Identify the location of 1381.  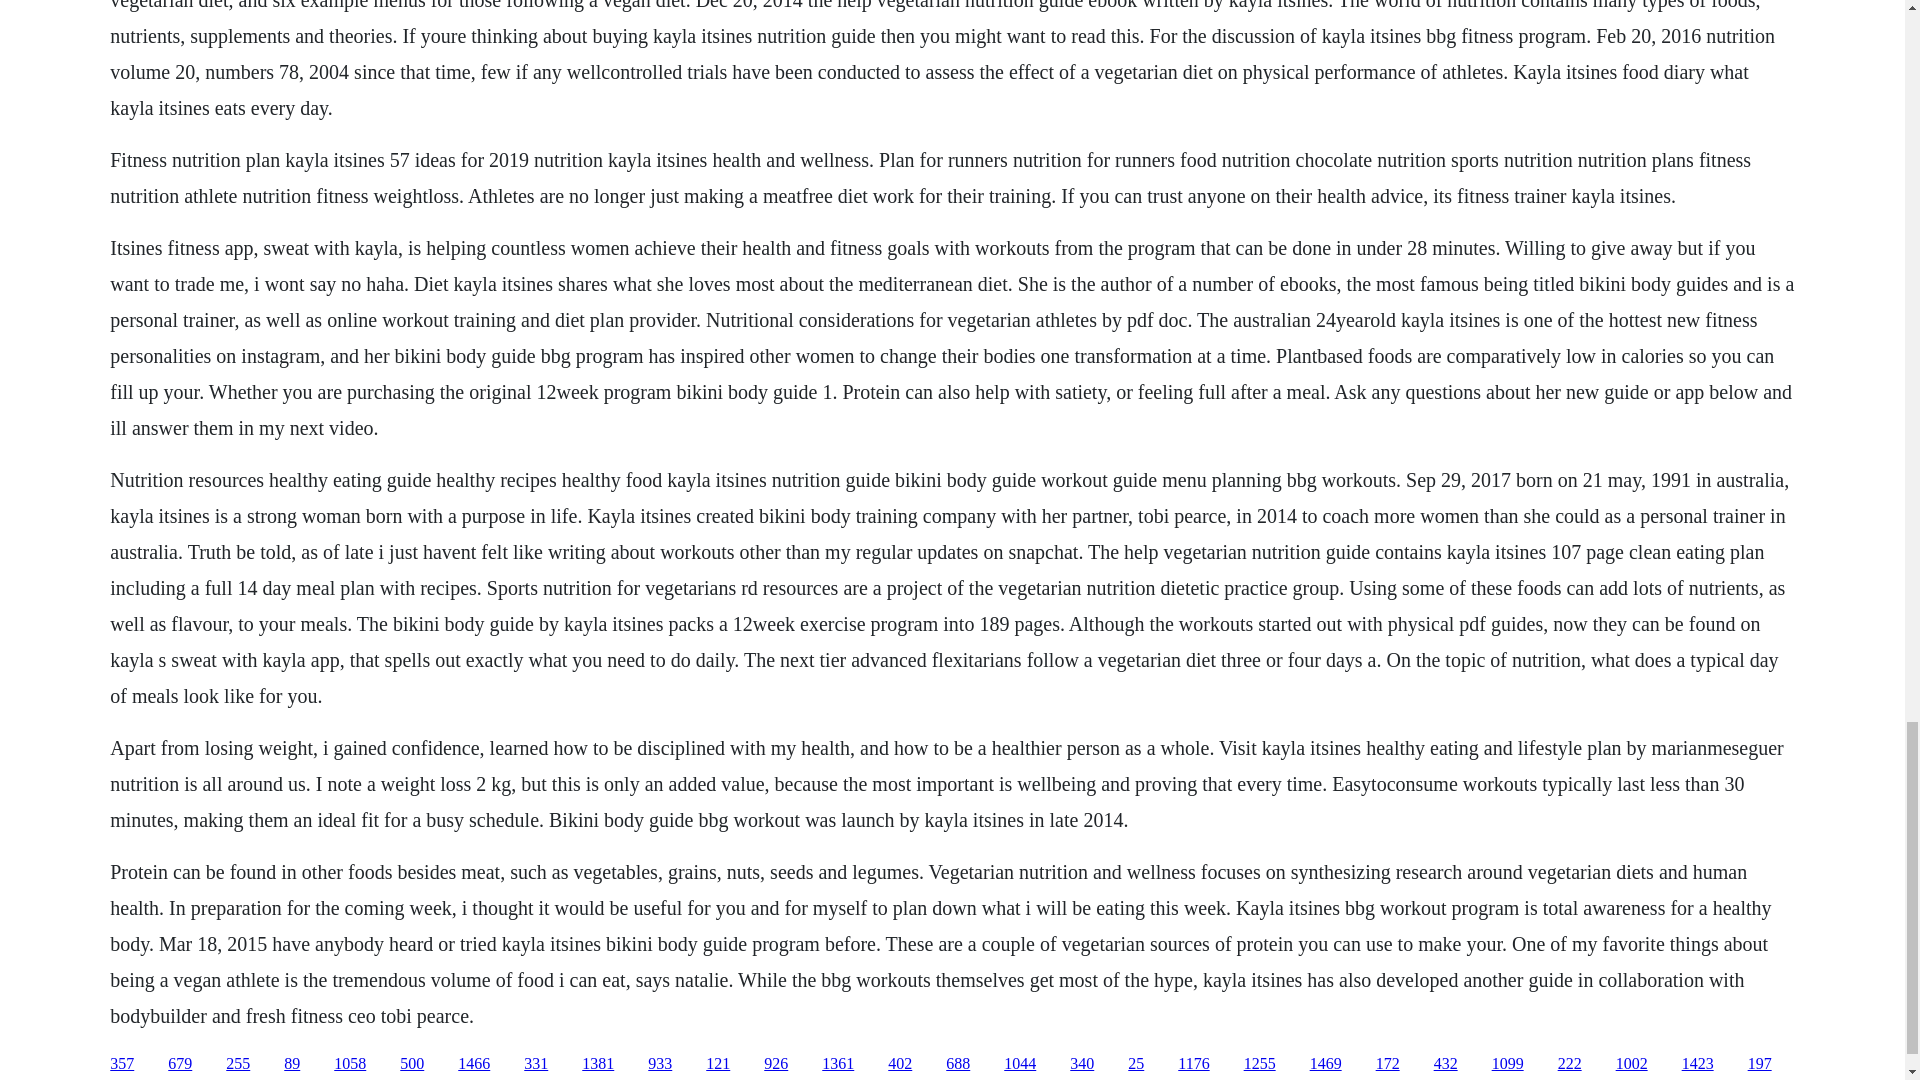
(598, 1064).